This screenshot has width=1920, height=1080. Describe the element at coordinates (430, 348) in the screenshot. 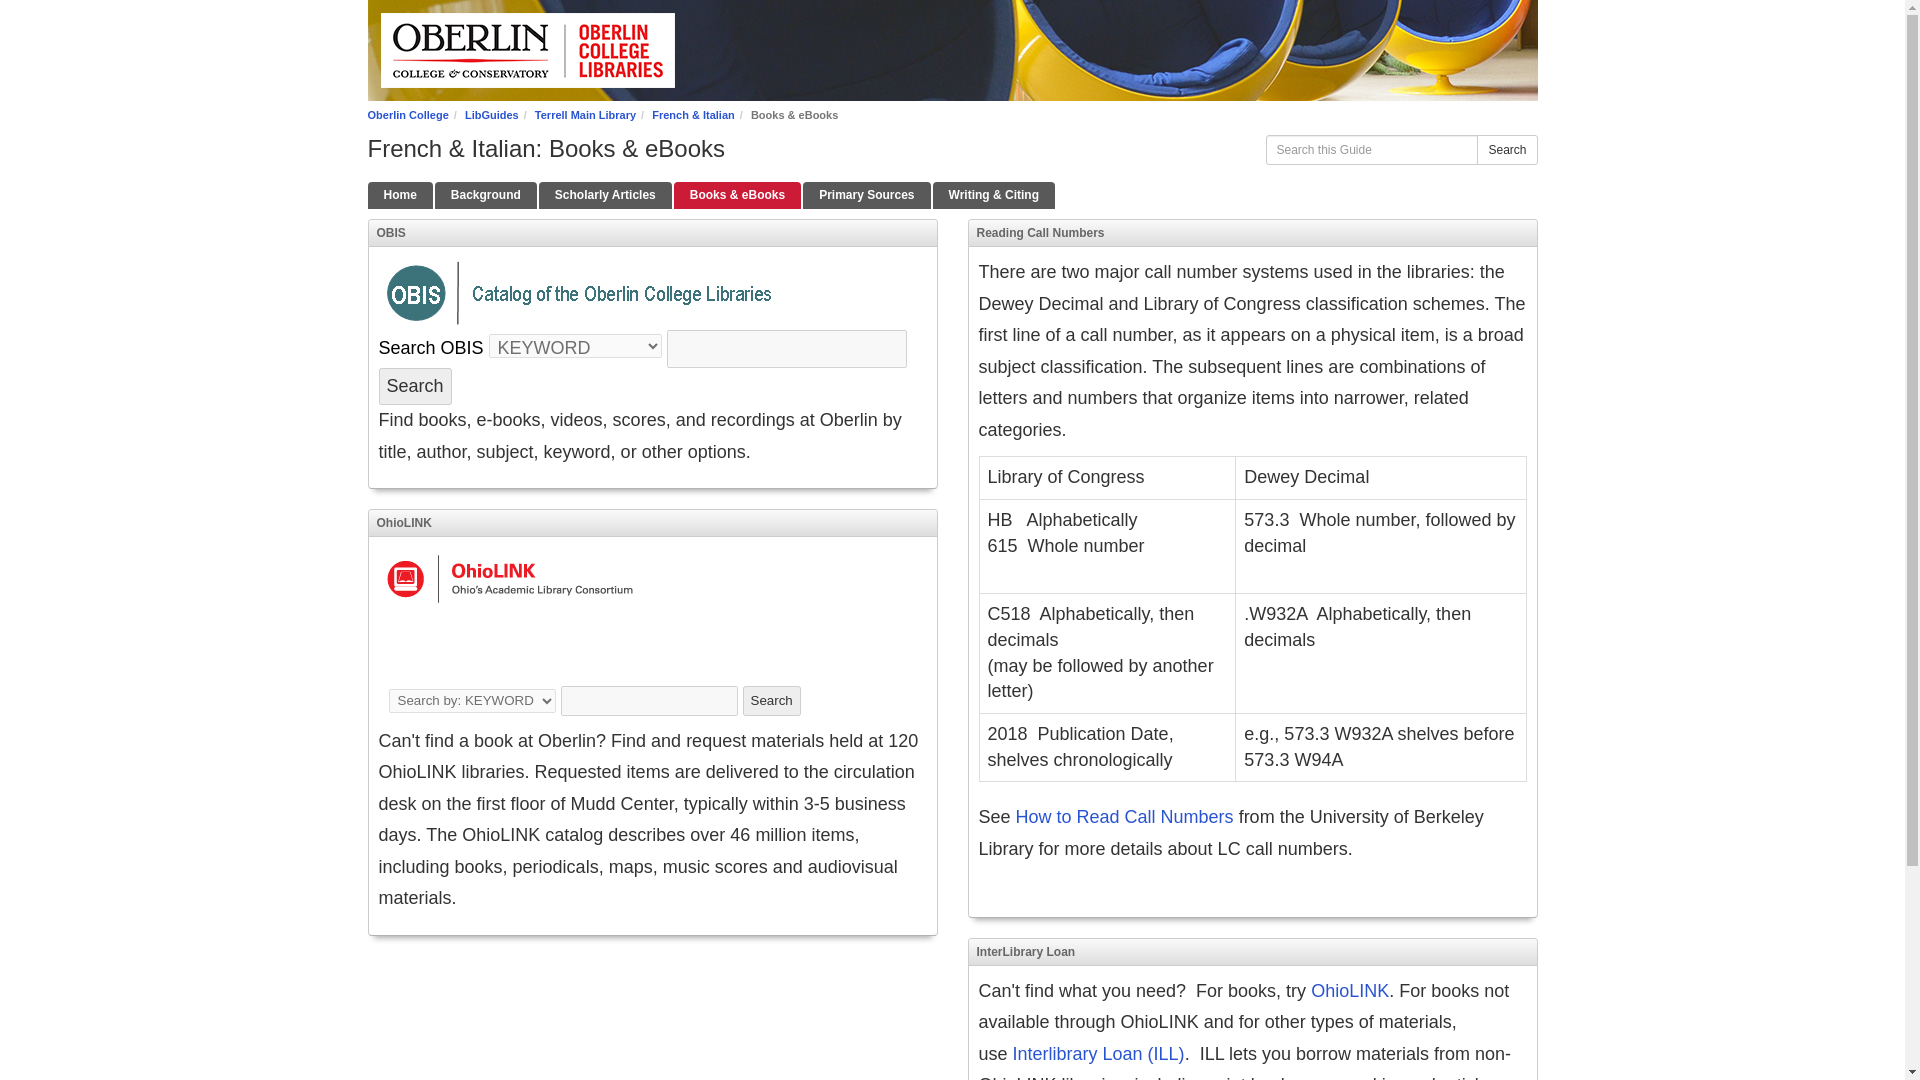

I see `Search OBIS` at that location.